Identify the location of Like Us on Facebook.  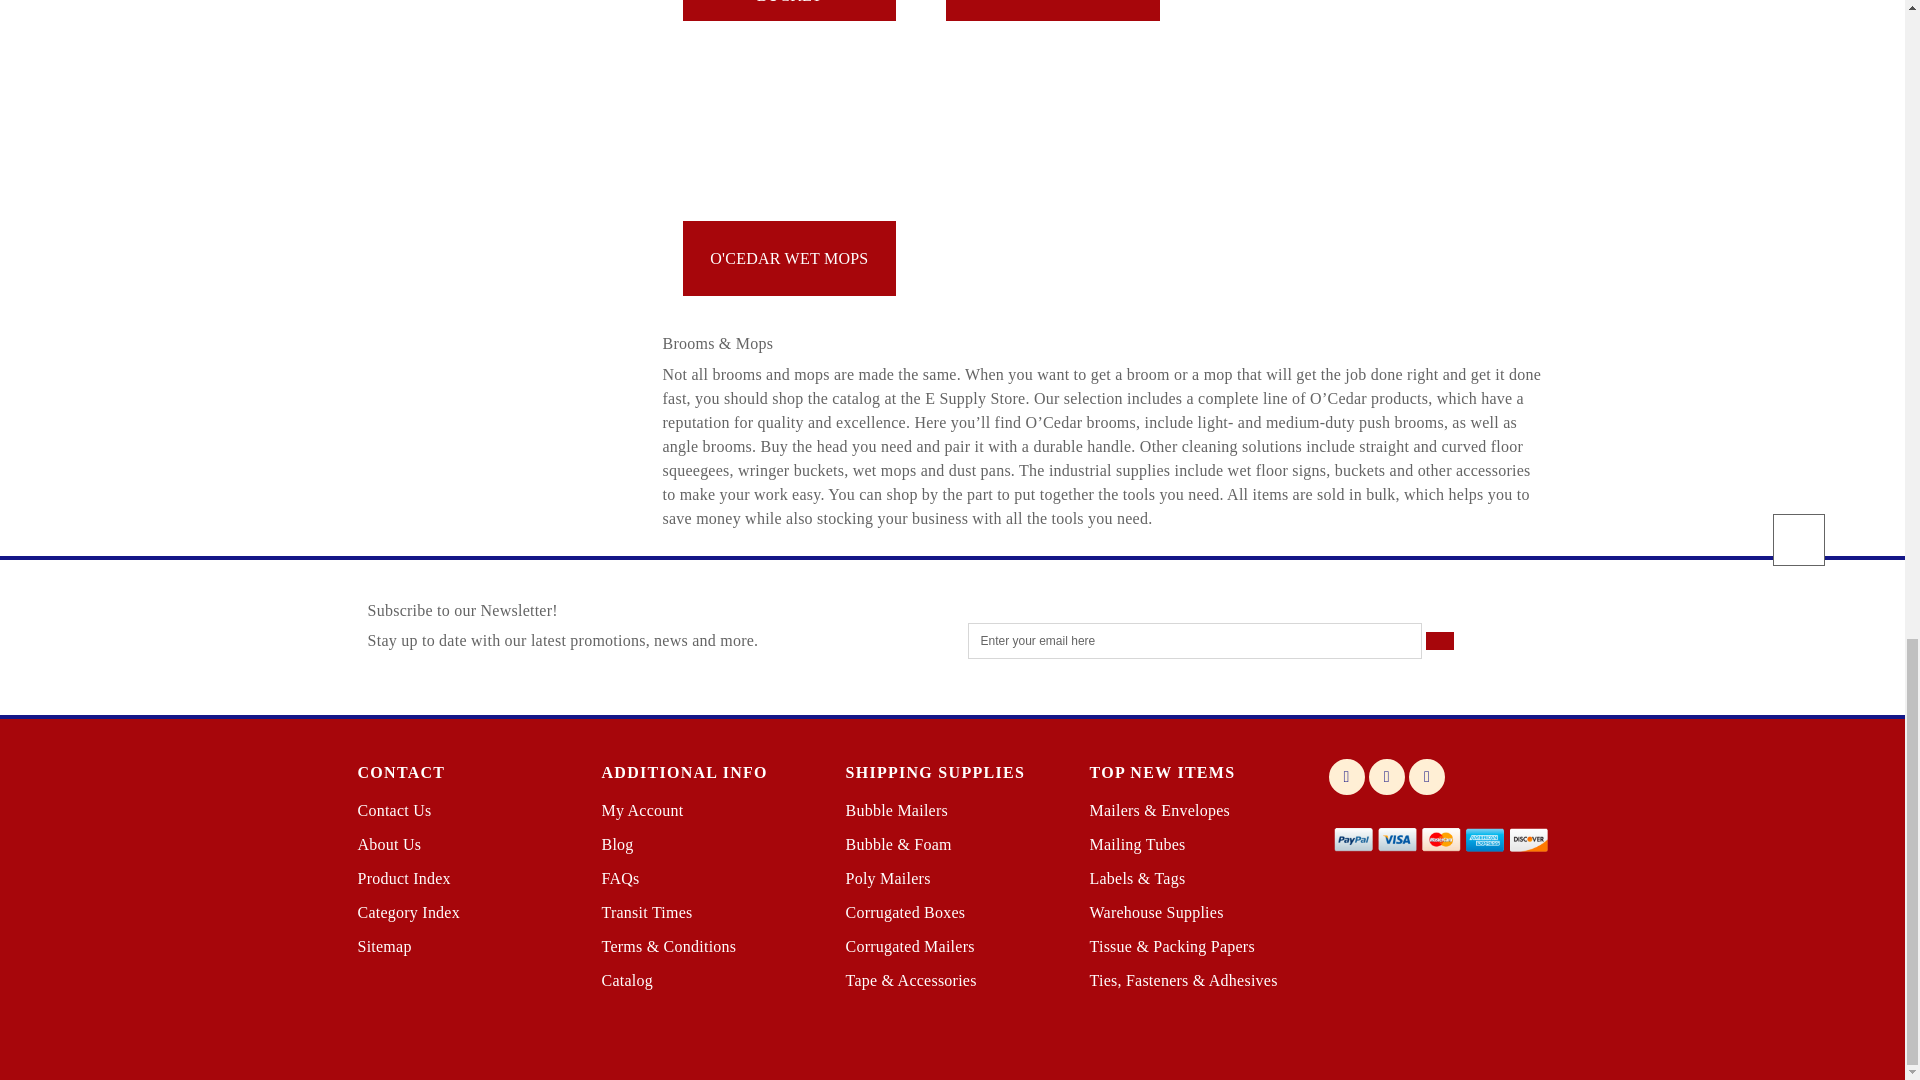
(1346, 776).